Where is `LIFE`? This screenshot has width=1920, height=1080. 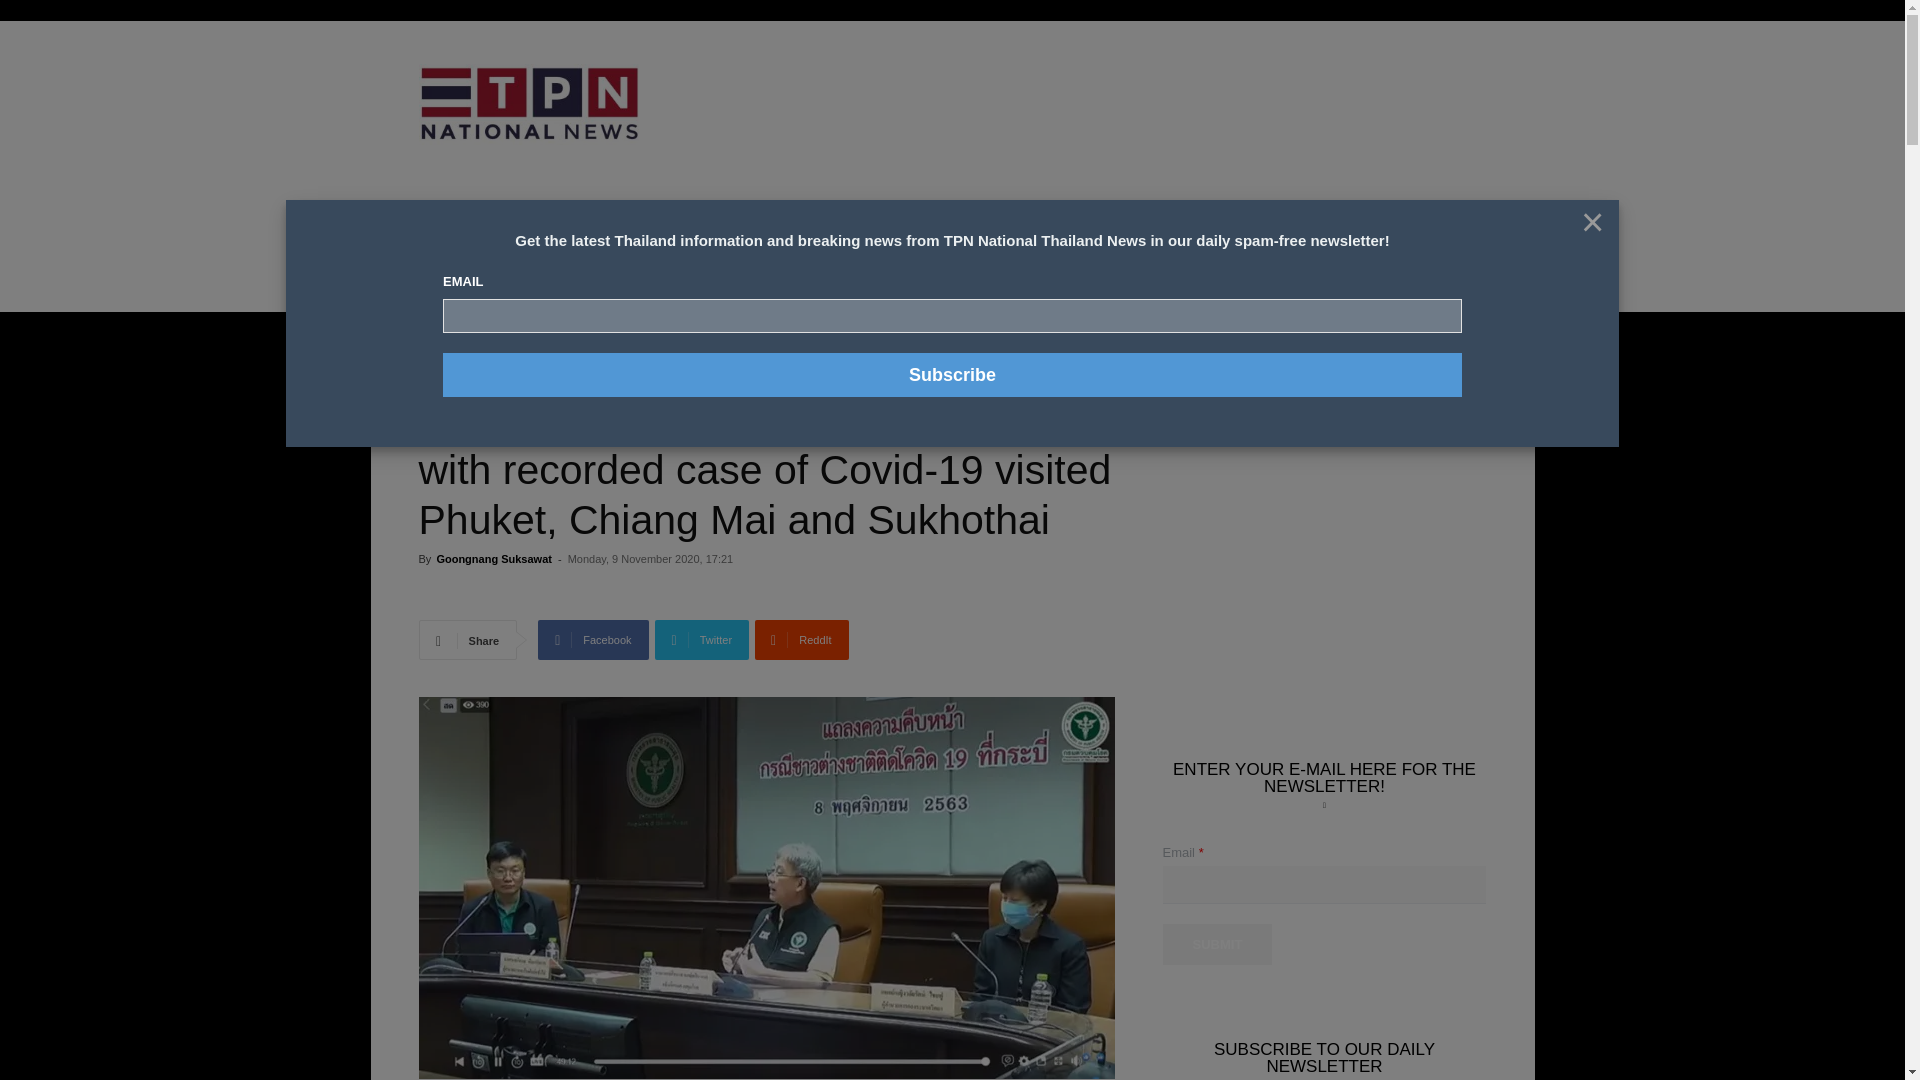
LIFE is located at coordinates (762, 240).